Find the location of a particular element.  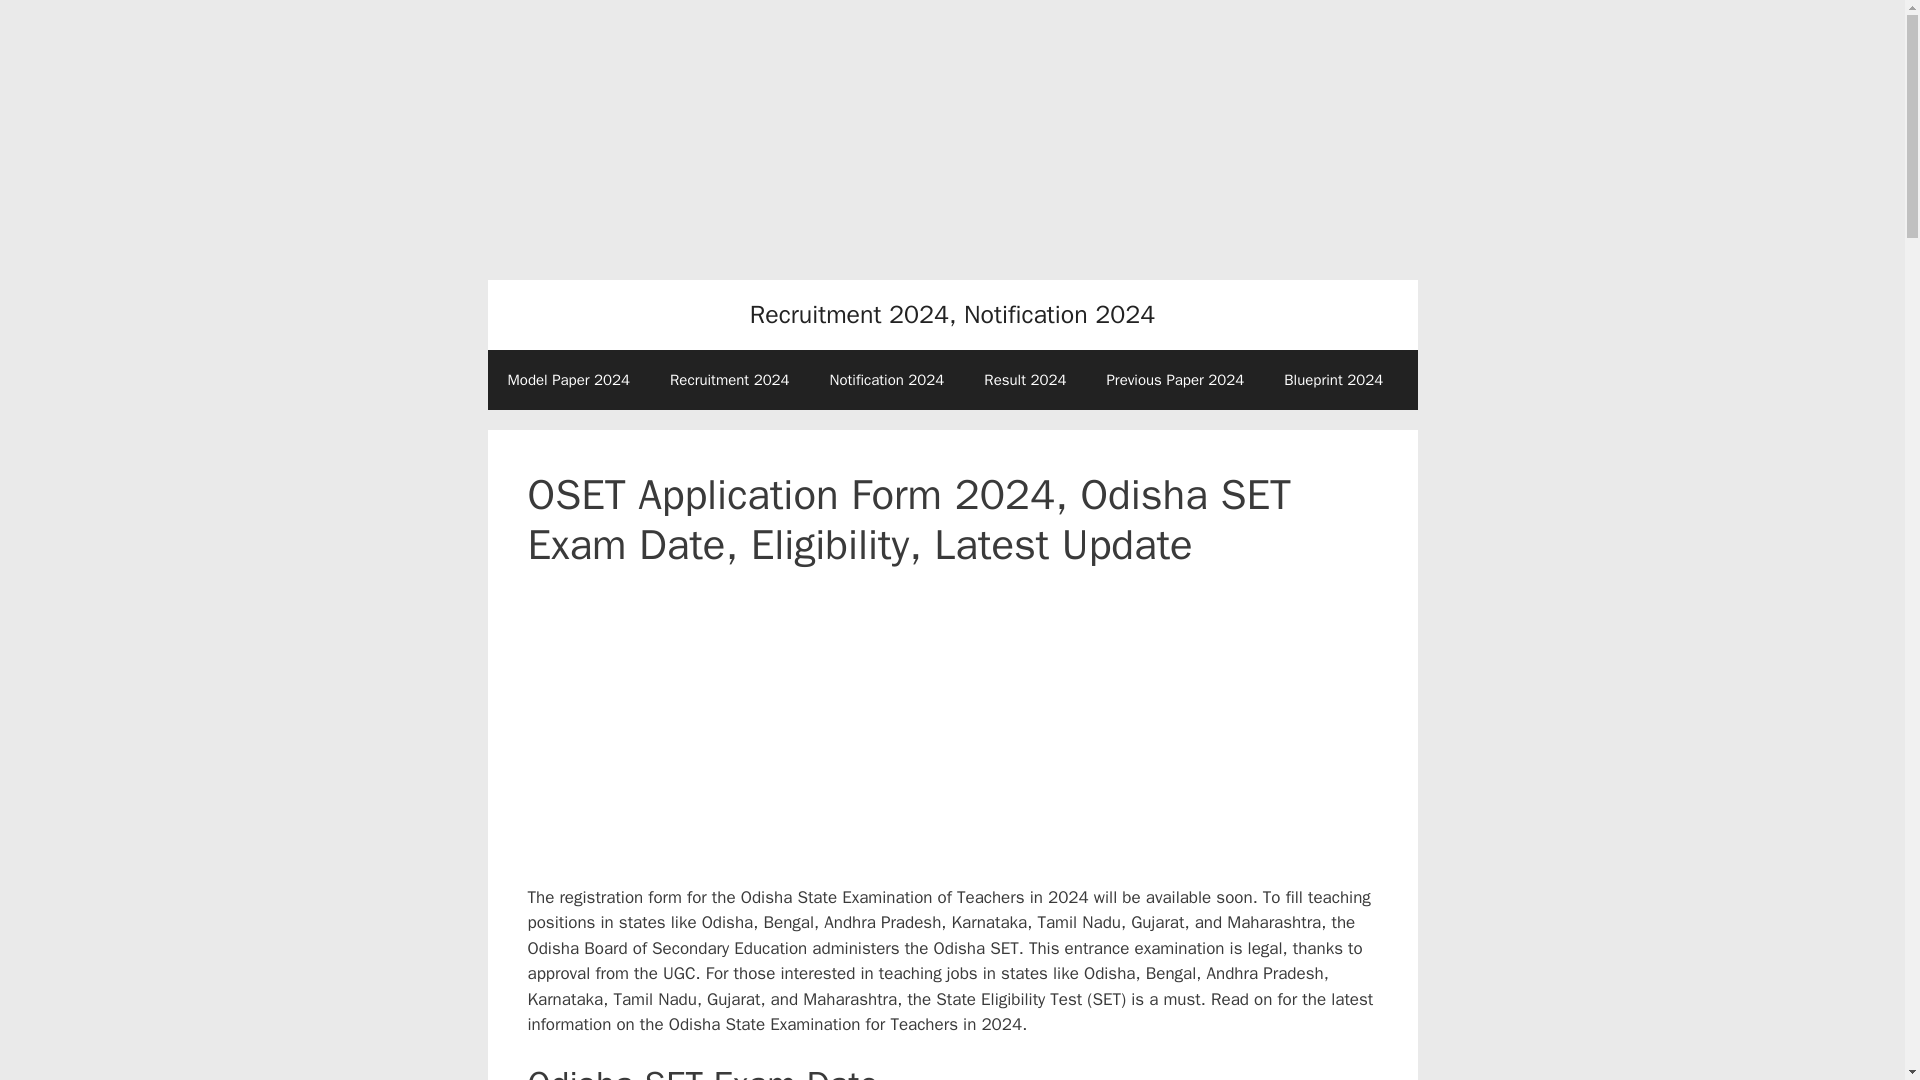

Recruitment 2024 is located at coordinates (730, 380).